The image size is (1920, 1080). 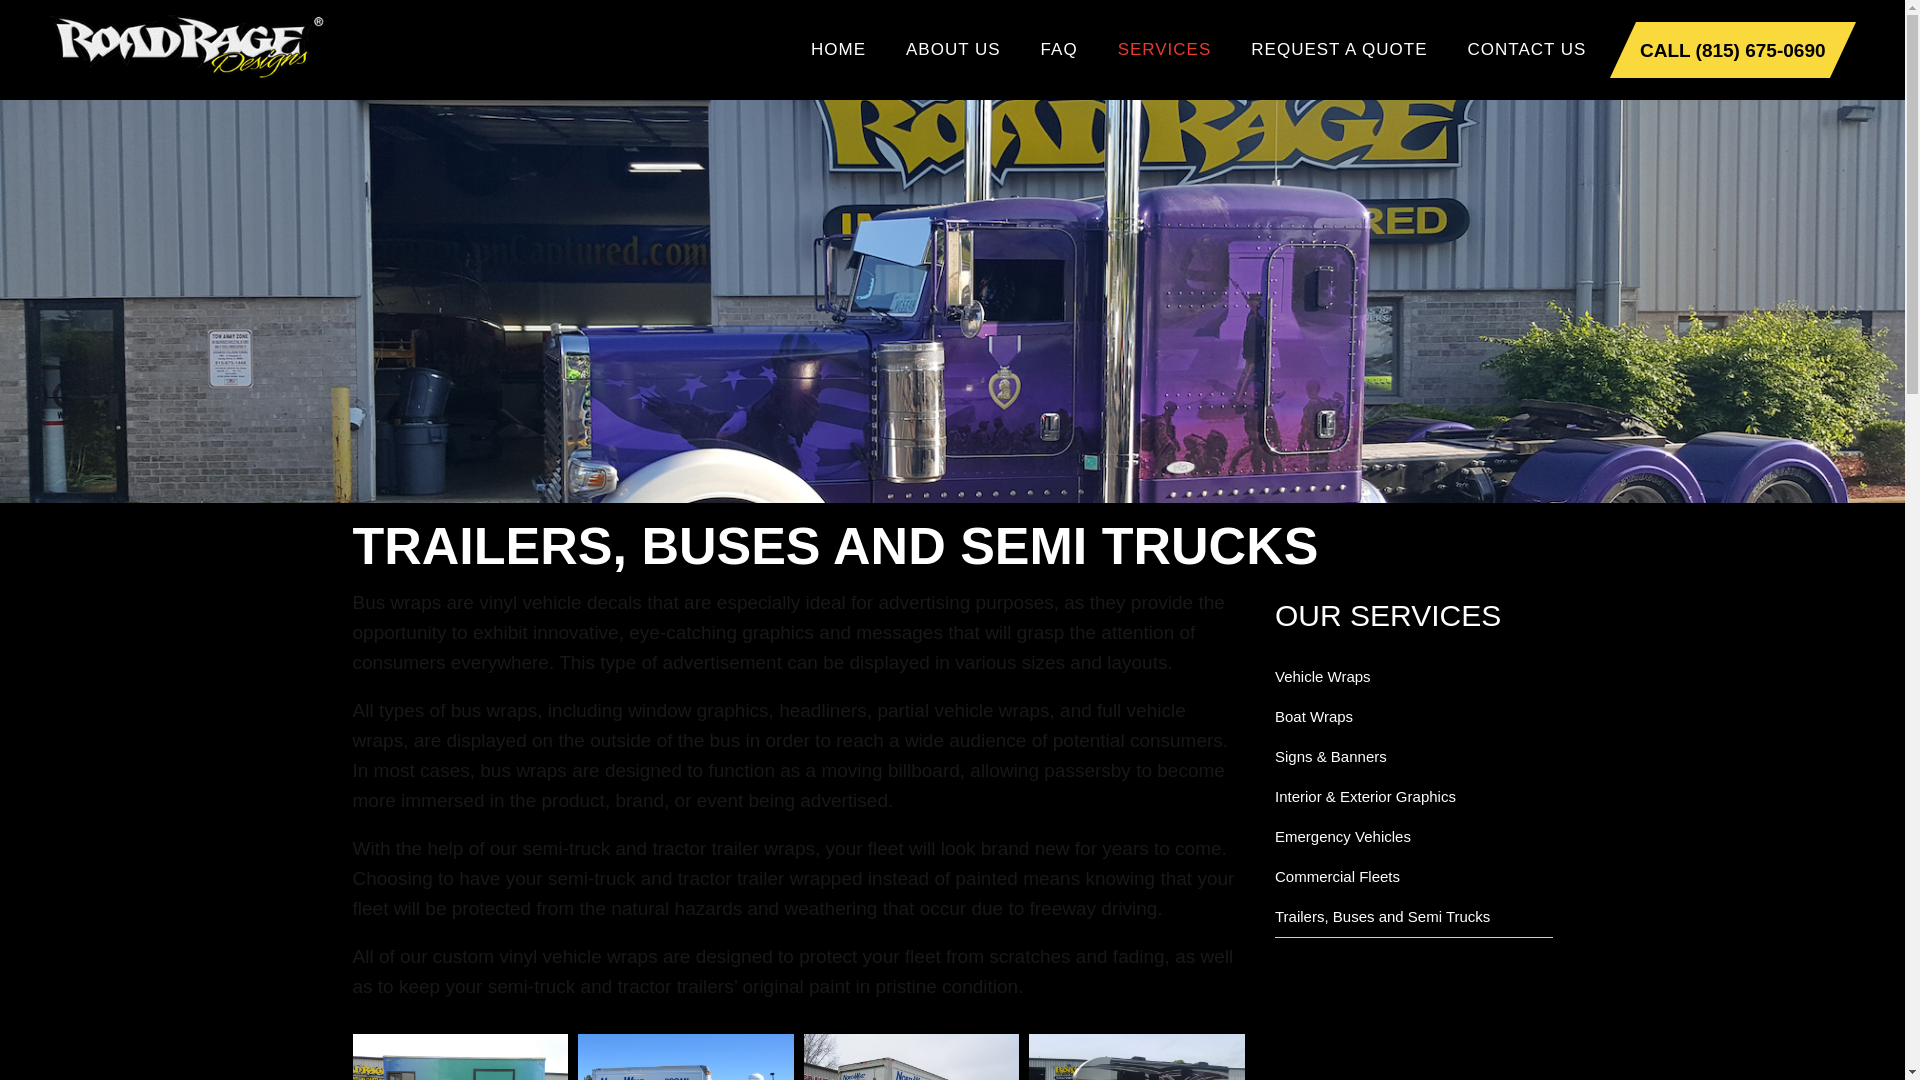 What do you see at coordinates (1136, 1056) in the screenshot?
I see `motorhome3` at bounding box center [1136, 1056].